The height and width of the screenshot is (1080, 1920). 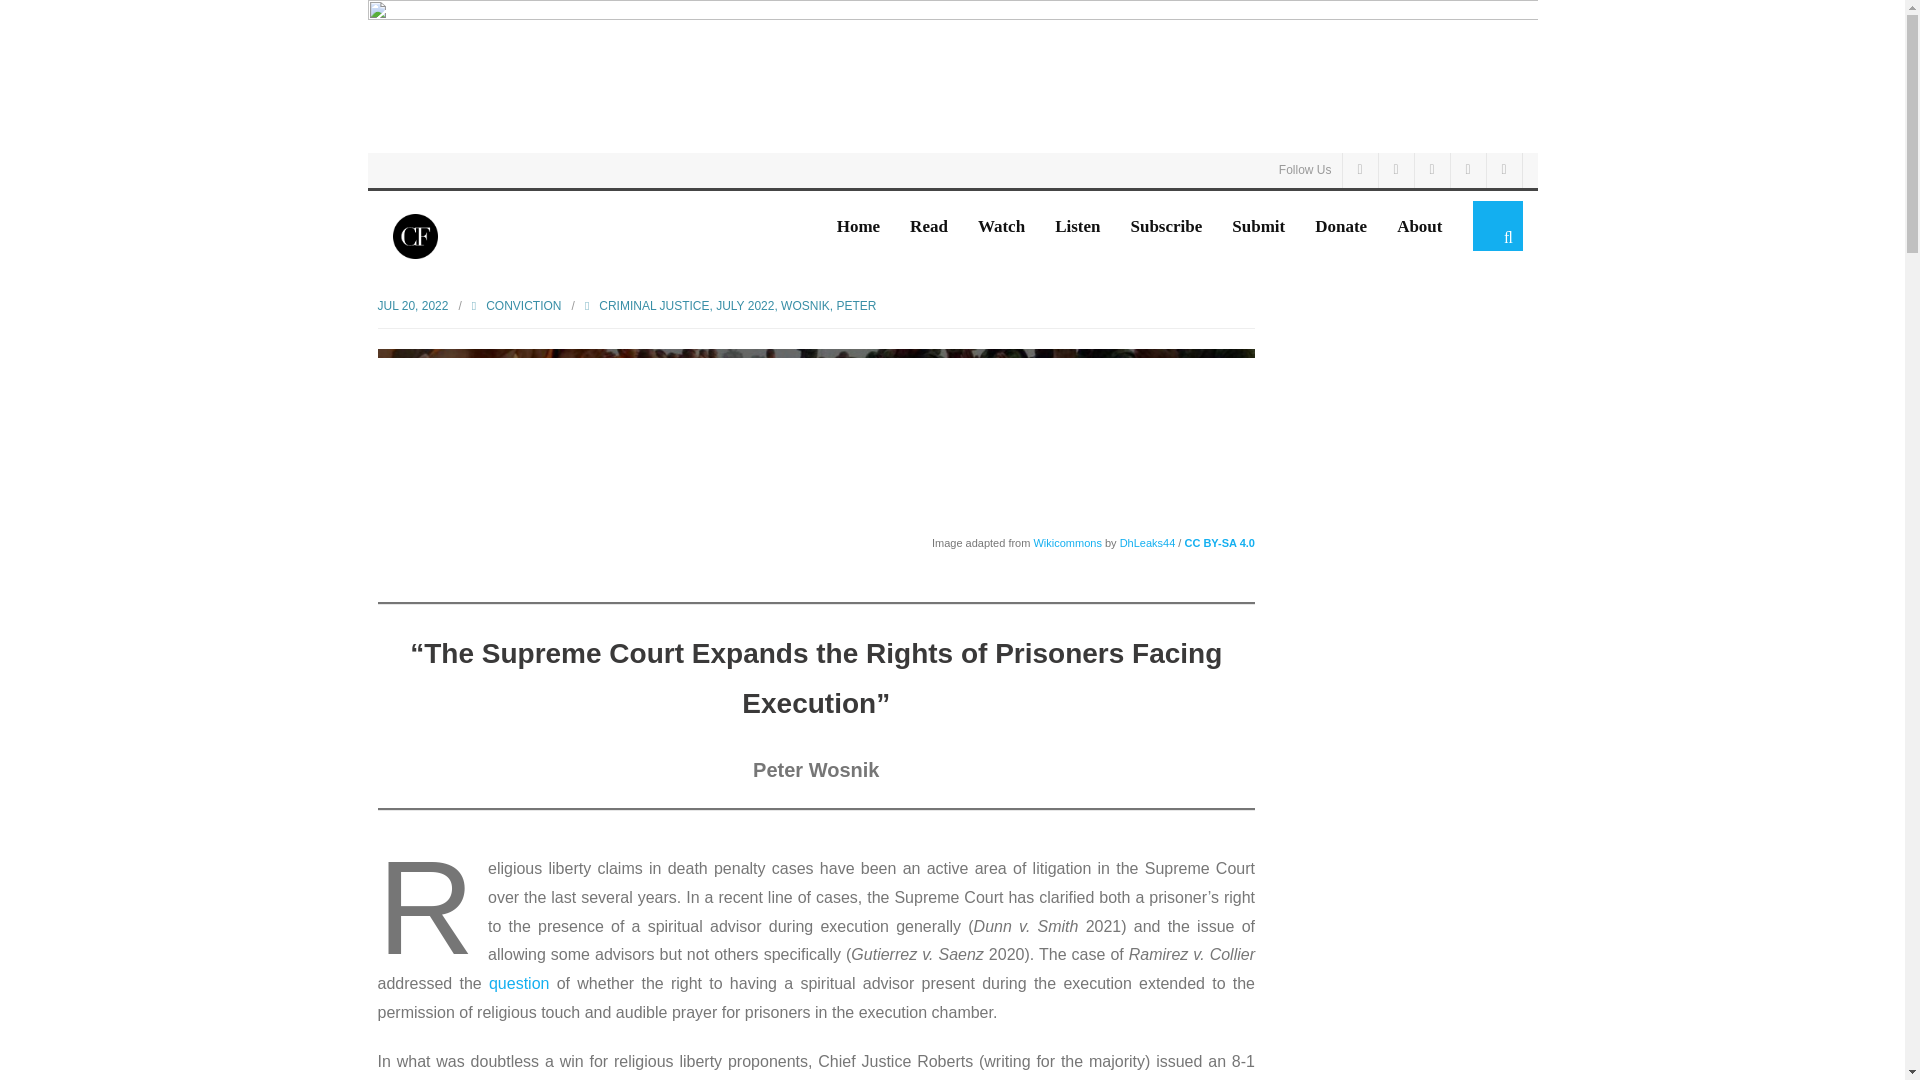 I want to click on Watch, so click(x=1002, y=226).